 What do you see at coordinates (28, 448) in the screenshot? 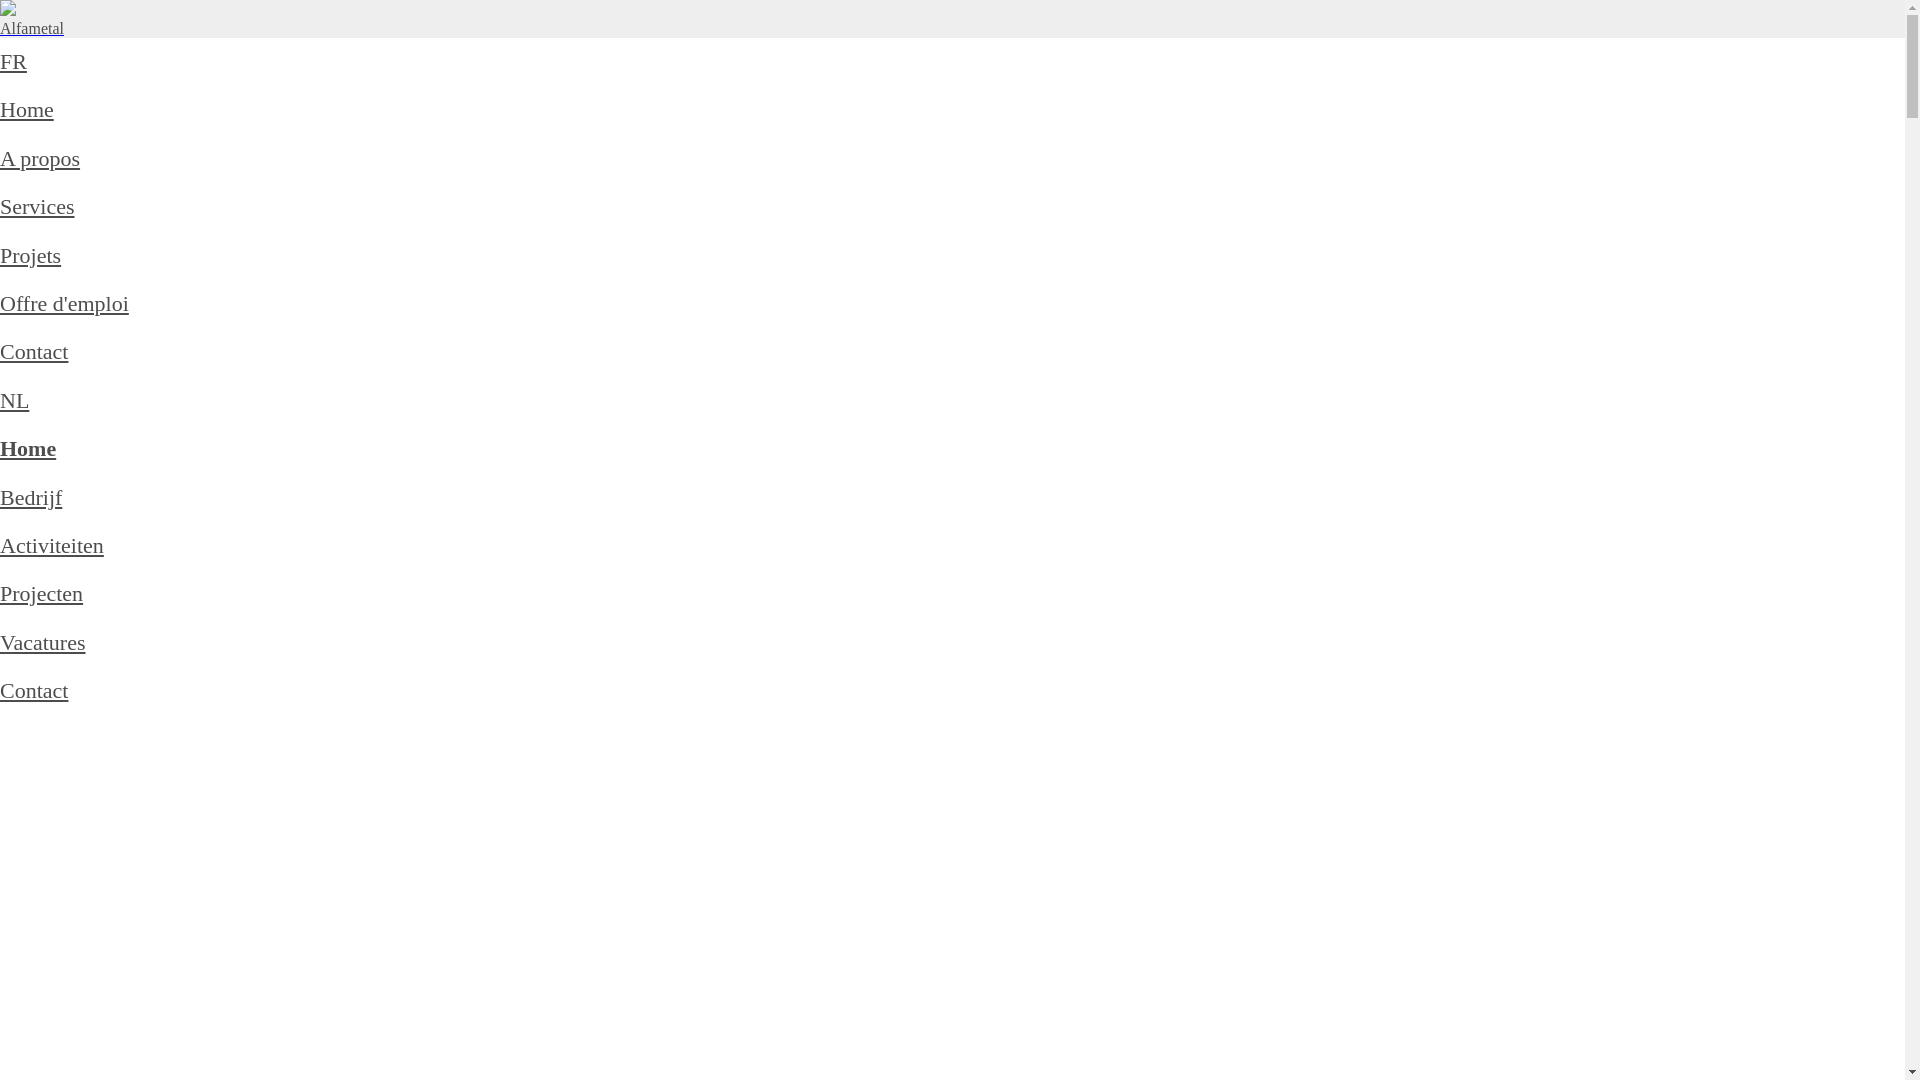
I see `Home` at bounding box center [28, 448].